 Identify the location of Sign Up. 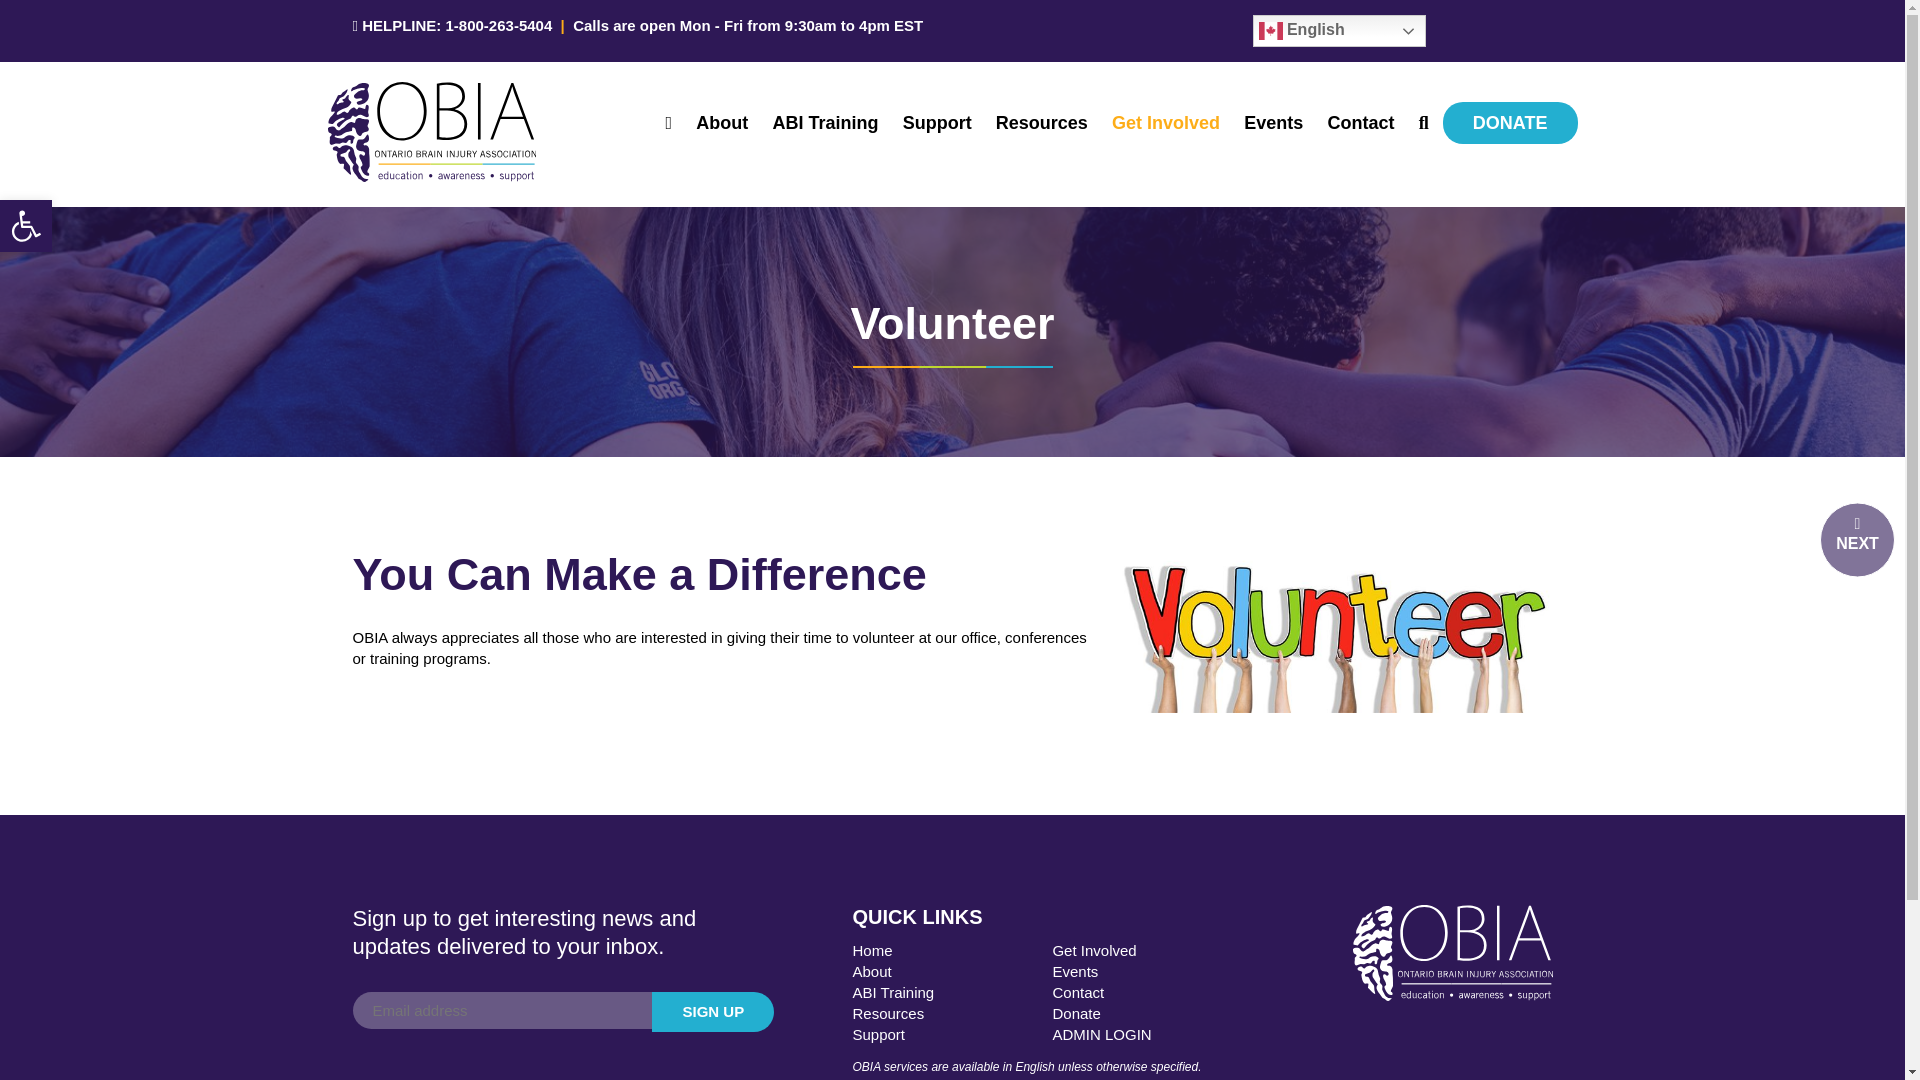
(712, 1012).